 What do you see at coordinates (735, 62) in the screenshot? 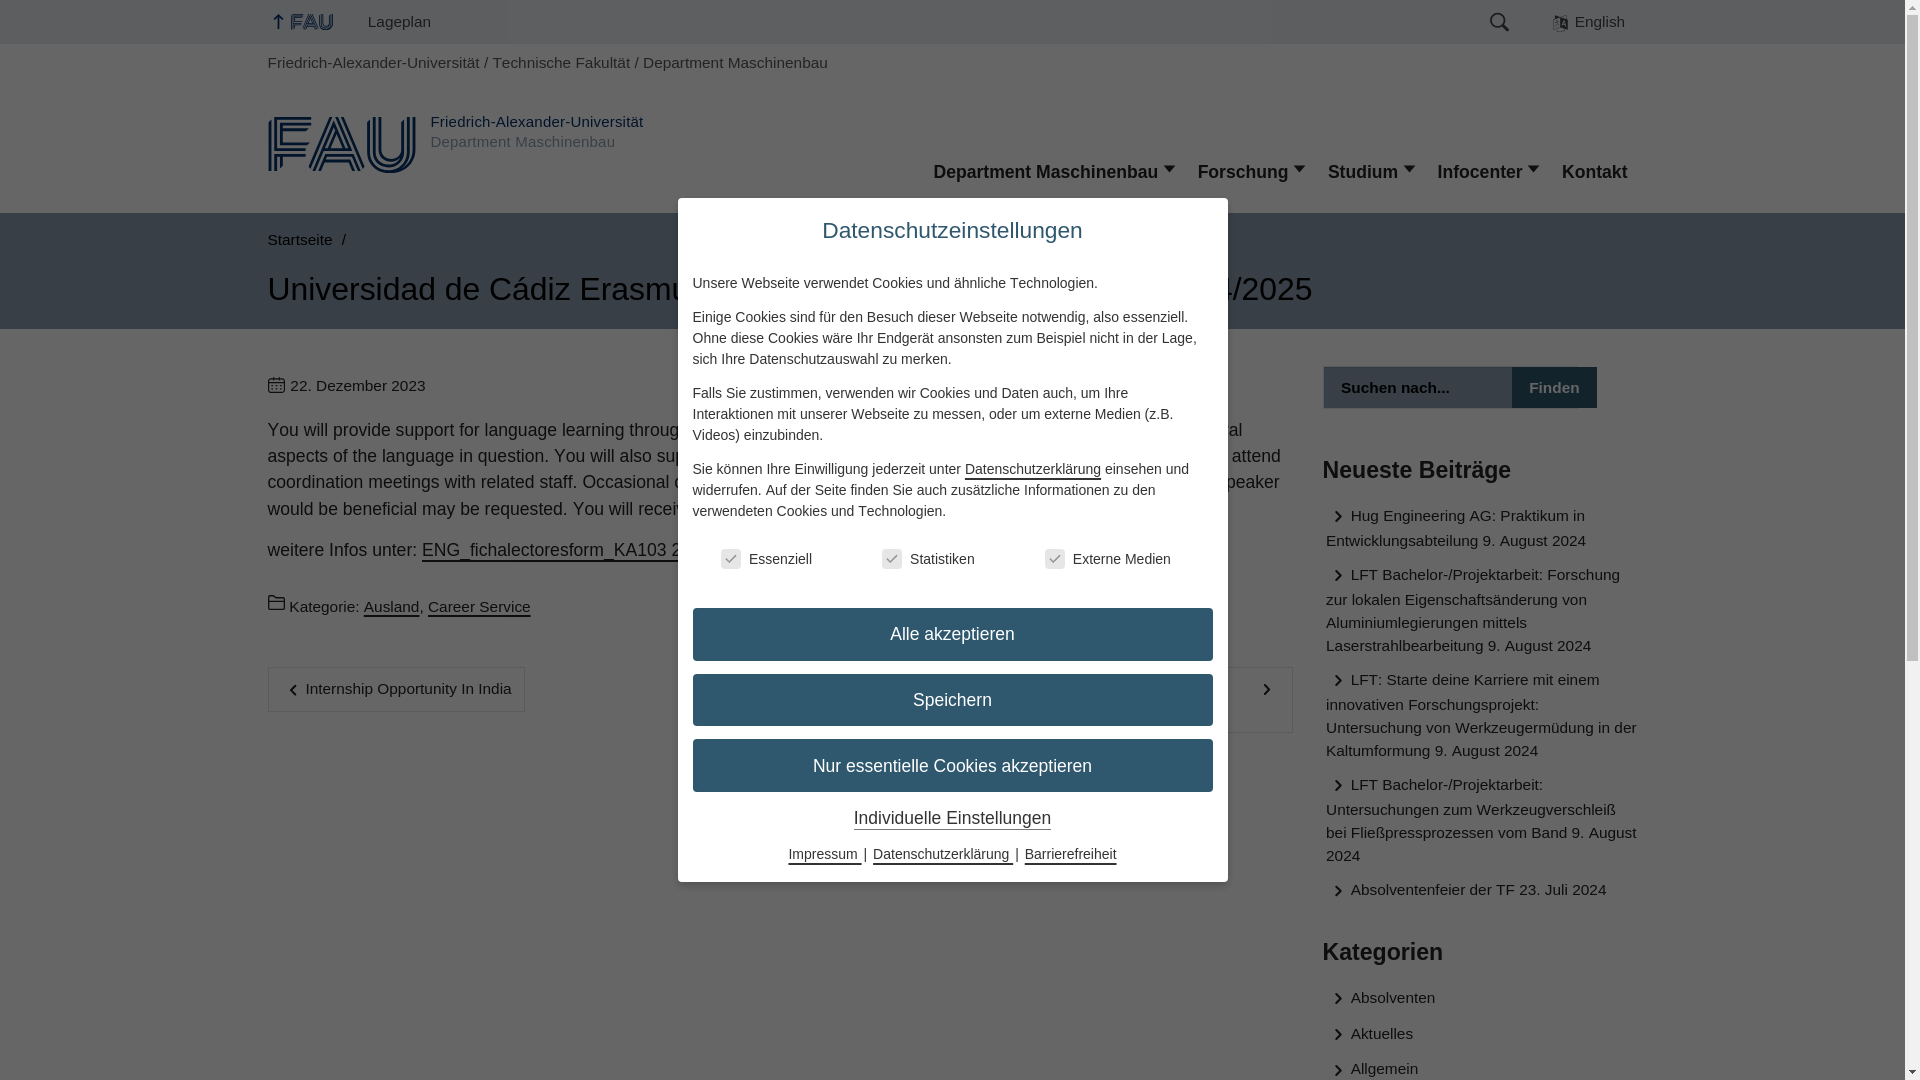
I see `Department Maschinenbau` at bounding box center [735, 62].